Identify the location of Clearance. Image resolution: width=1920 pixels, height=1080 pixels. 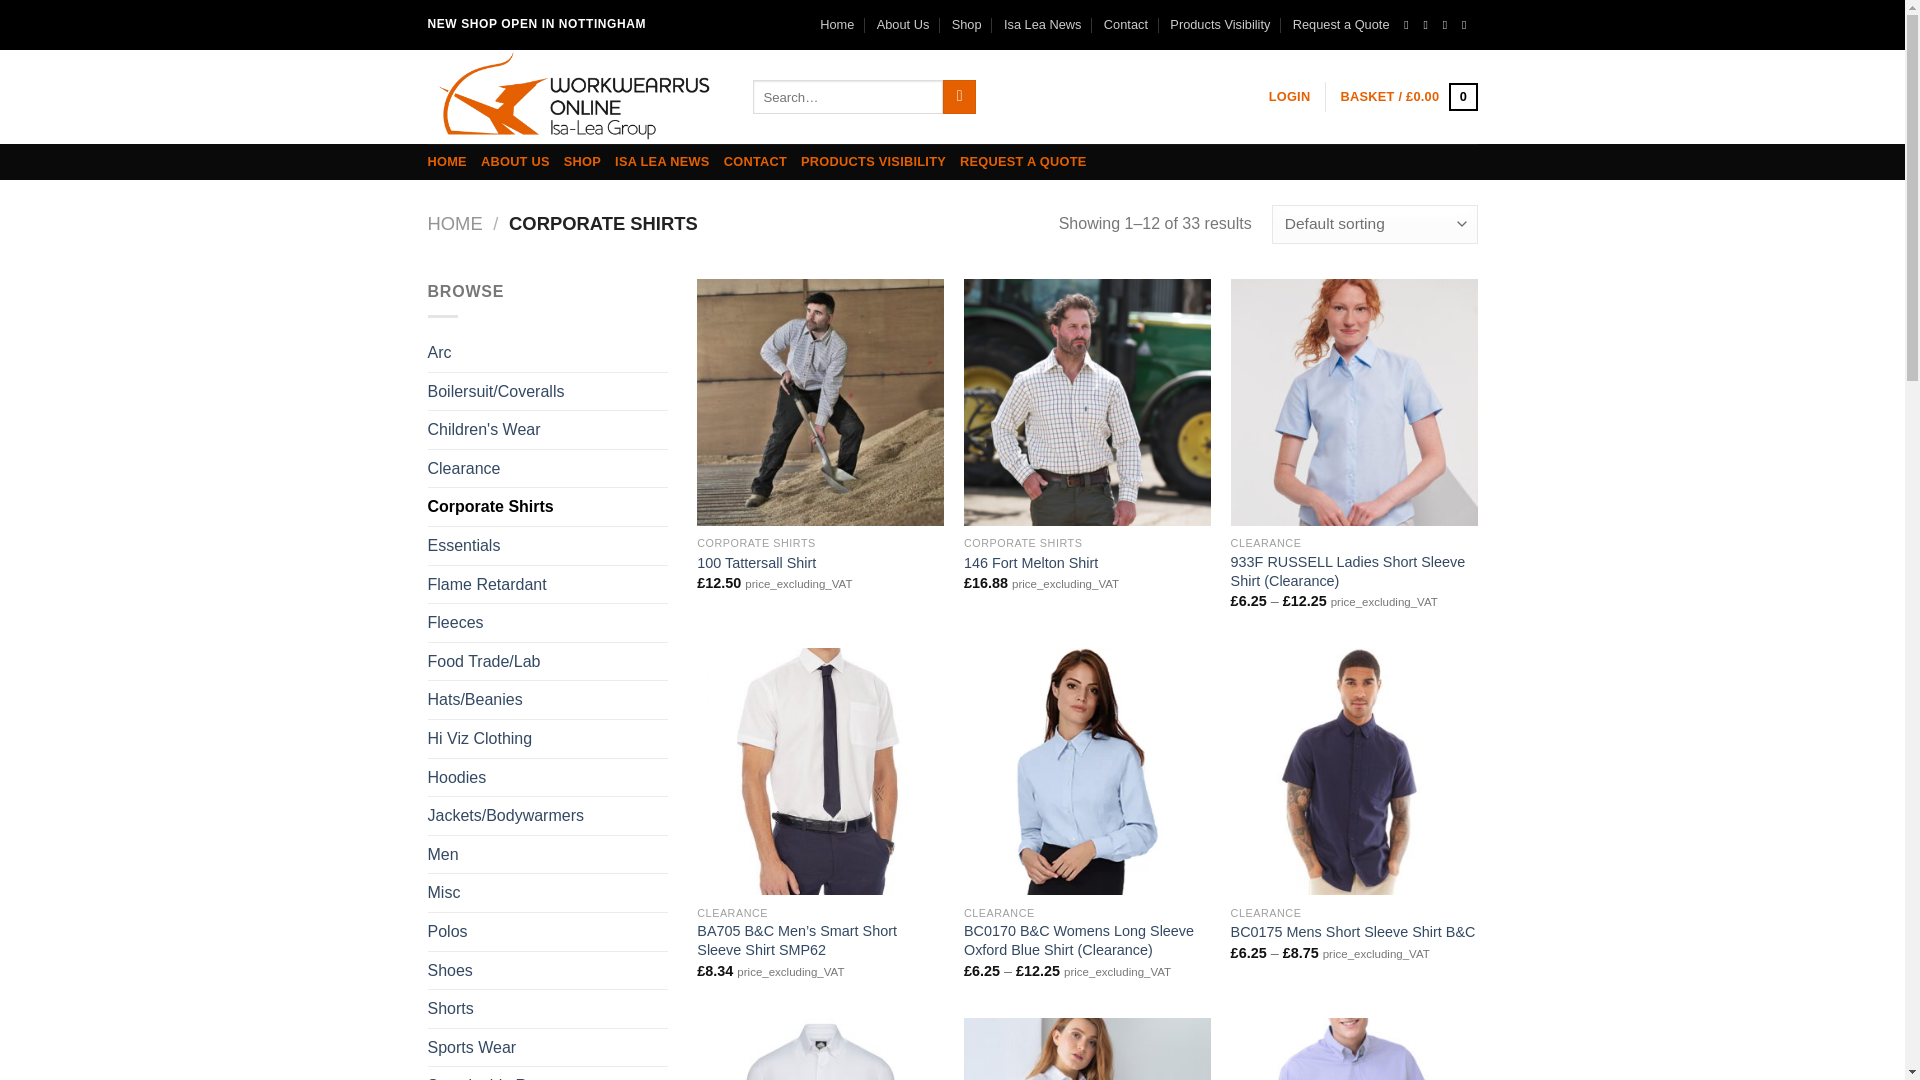
(548, 469).